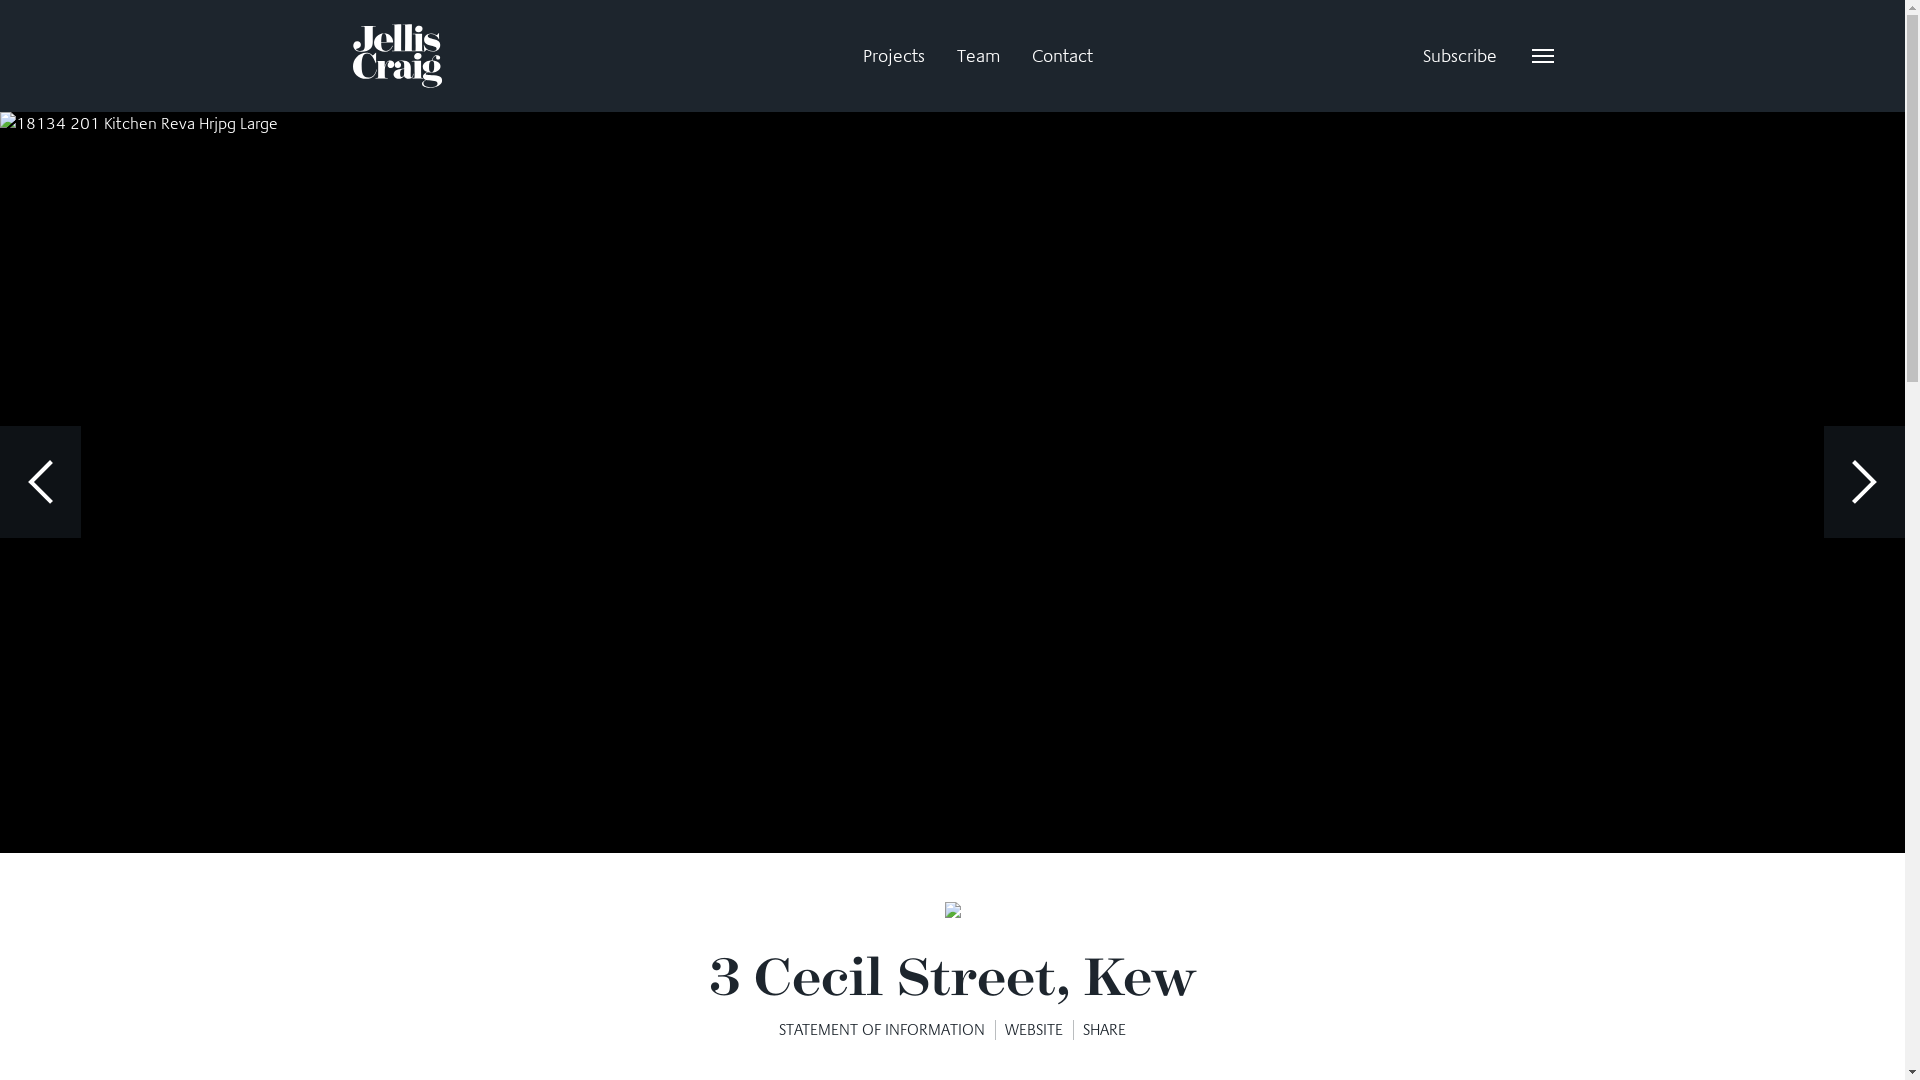 The image size is (1920, 1080). Describe the element at coordinates (1459, 56) in the screenshot. I see `Subscribe` at that location.